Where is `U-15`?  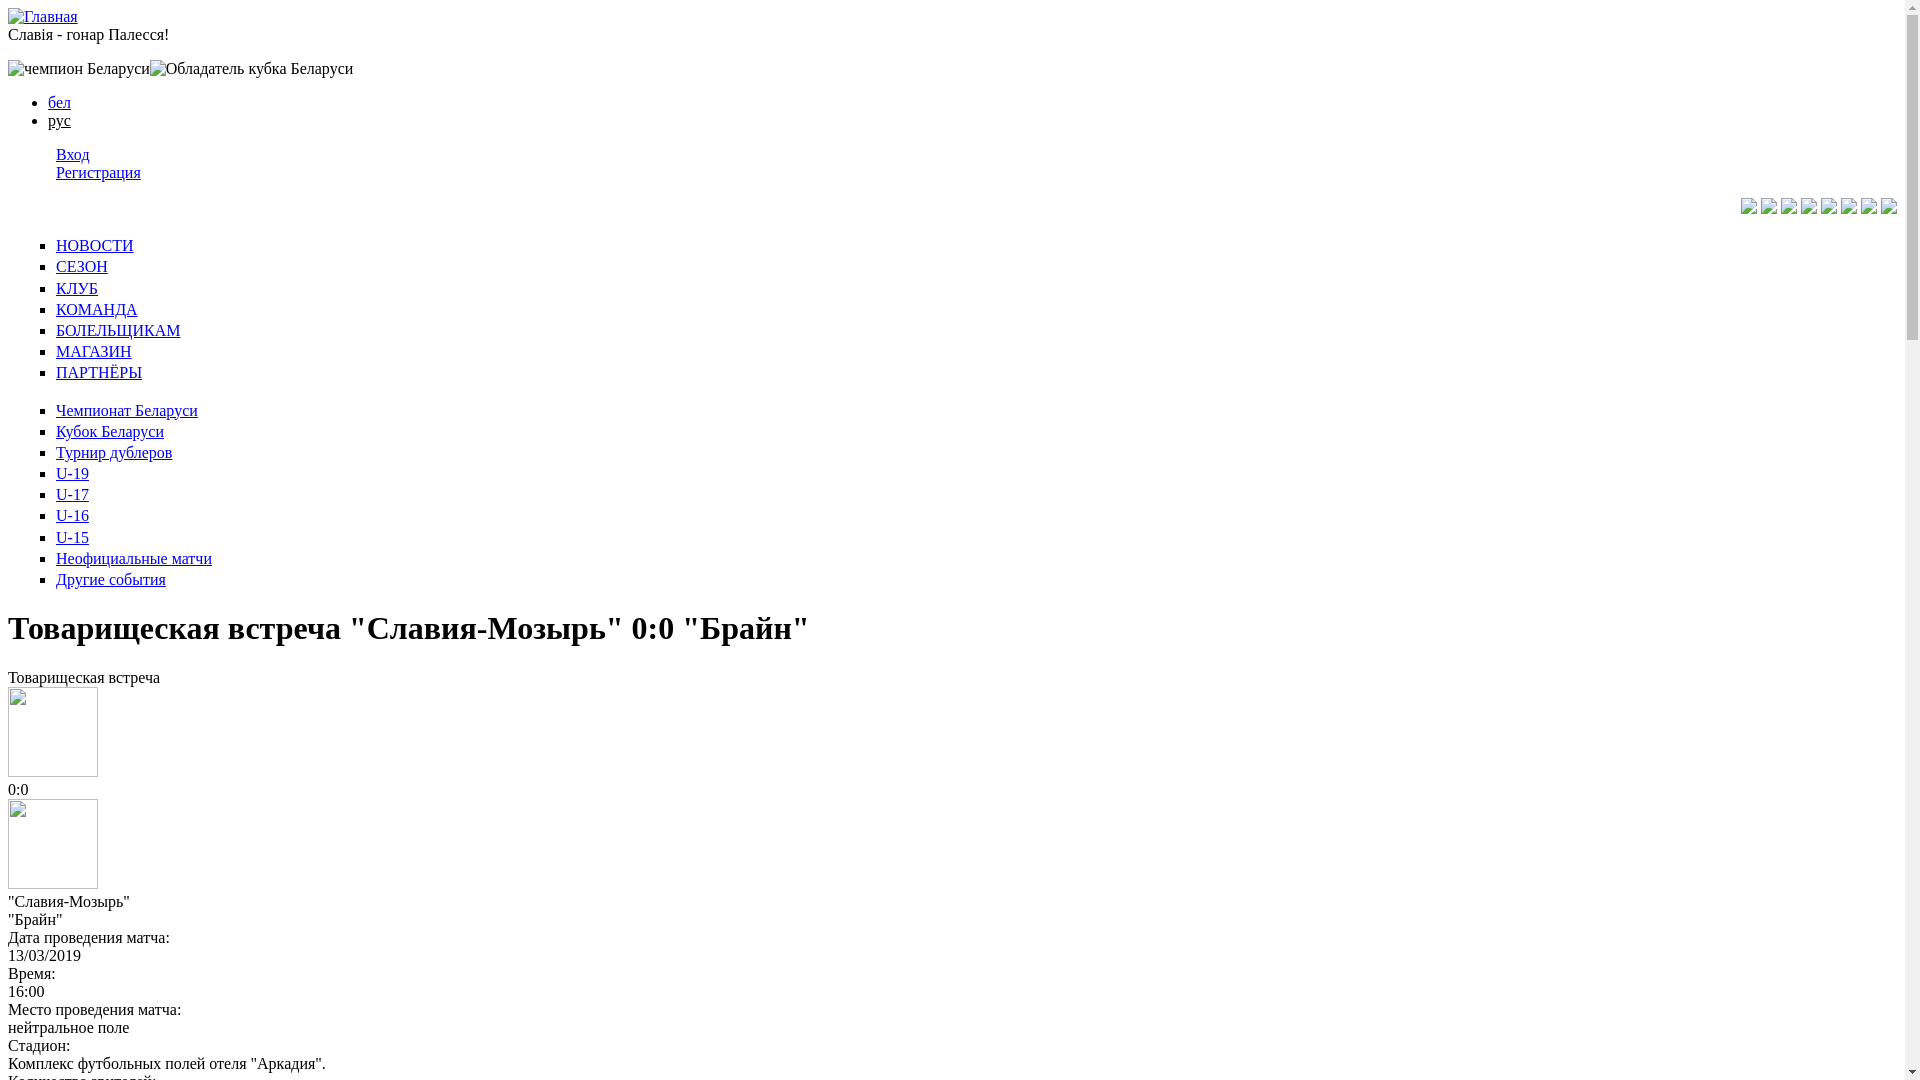 U-15 is located at coordinates (72, 538).